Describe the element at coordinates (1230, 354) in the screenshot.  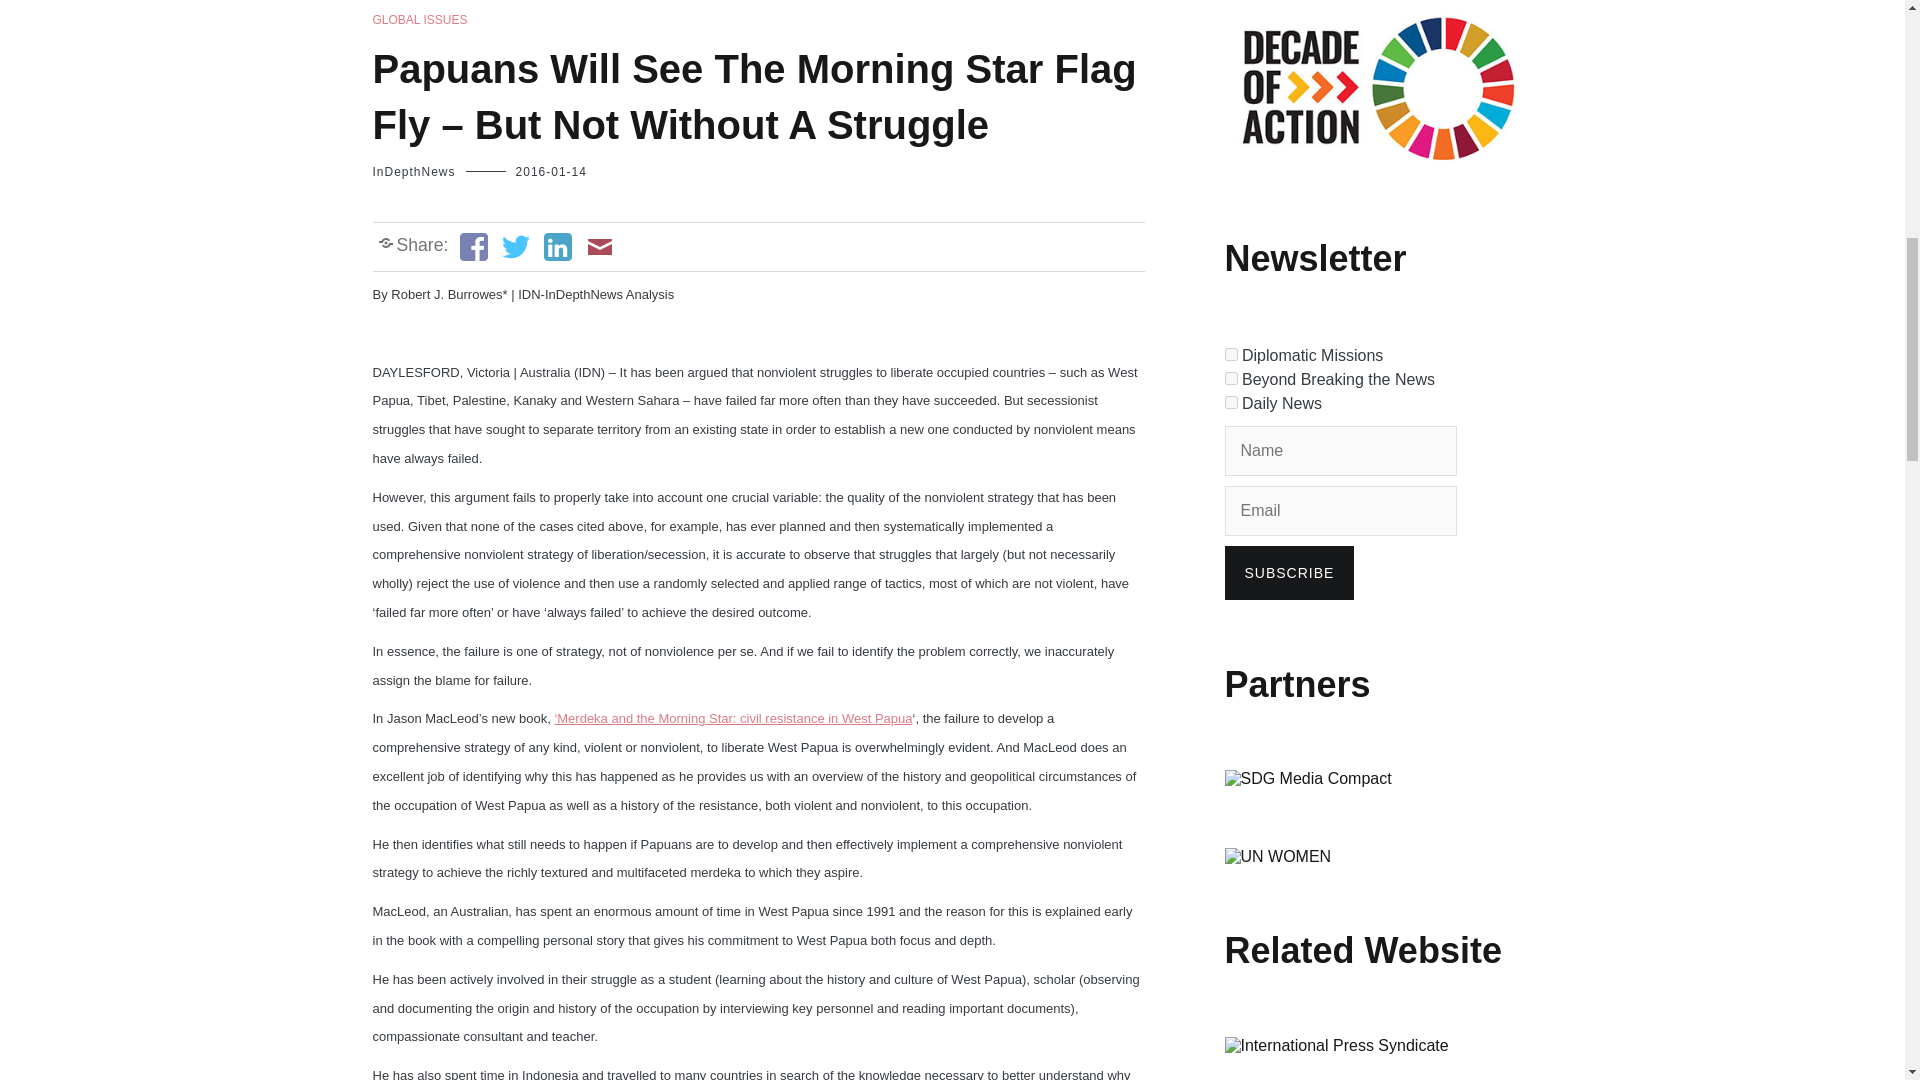
I see `8` at that location.